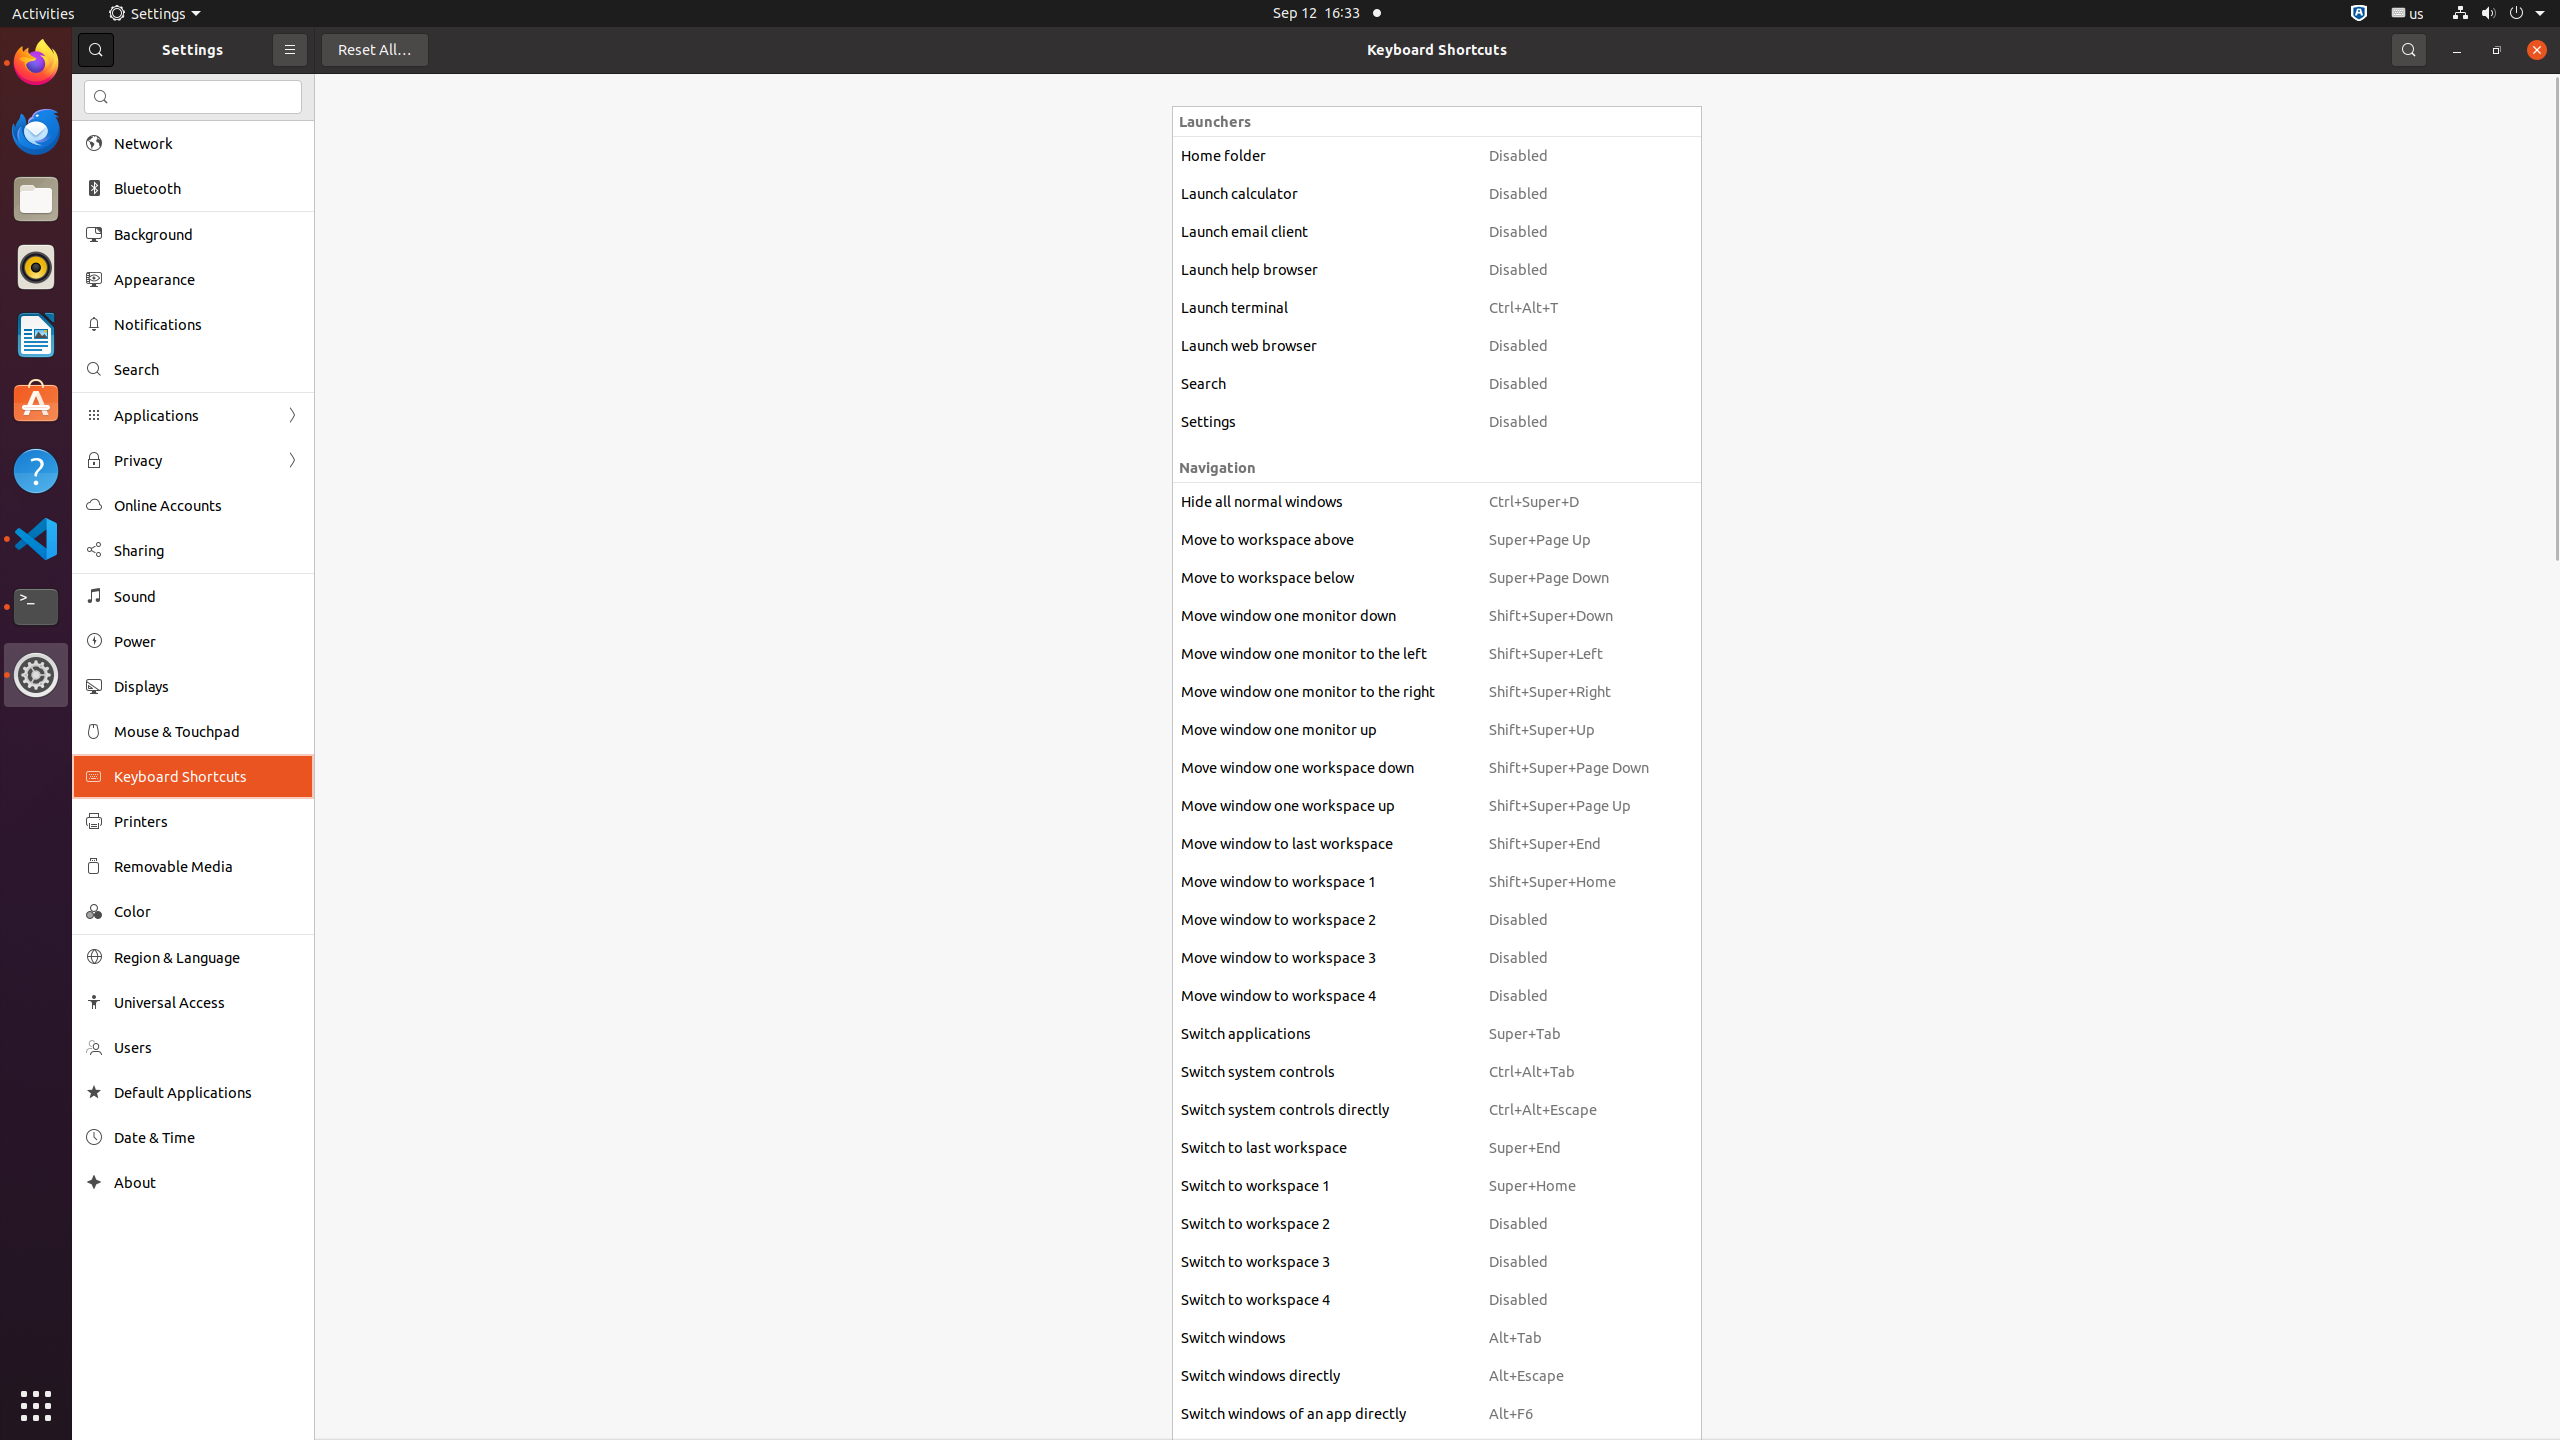 The height and width of the screenshot is (1440, 2560). Describe the element at coordinates (154, 14) in the screenshot. I see `Settings` at that location.